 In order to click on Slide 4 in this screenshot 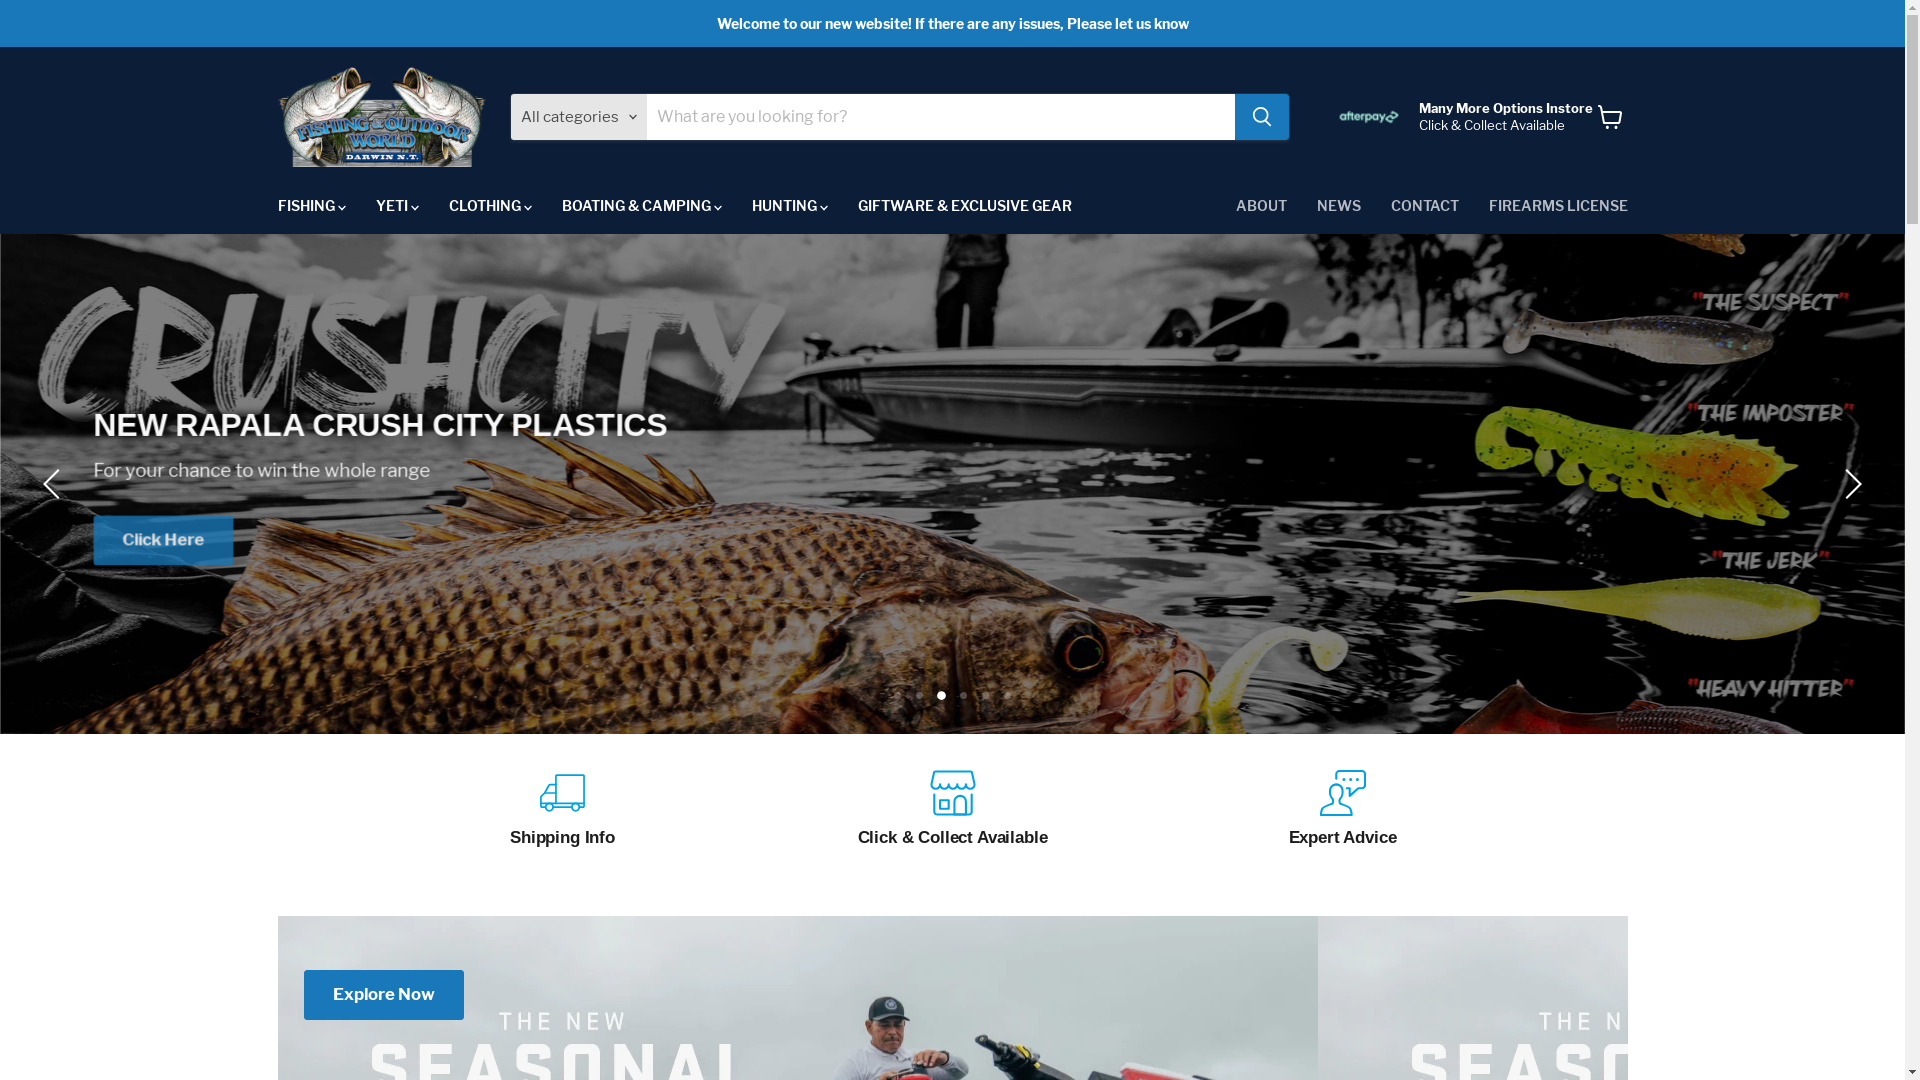, I will do `click(964, 696)`.